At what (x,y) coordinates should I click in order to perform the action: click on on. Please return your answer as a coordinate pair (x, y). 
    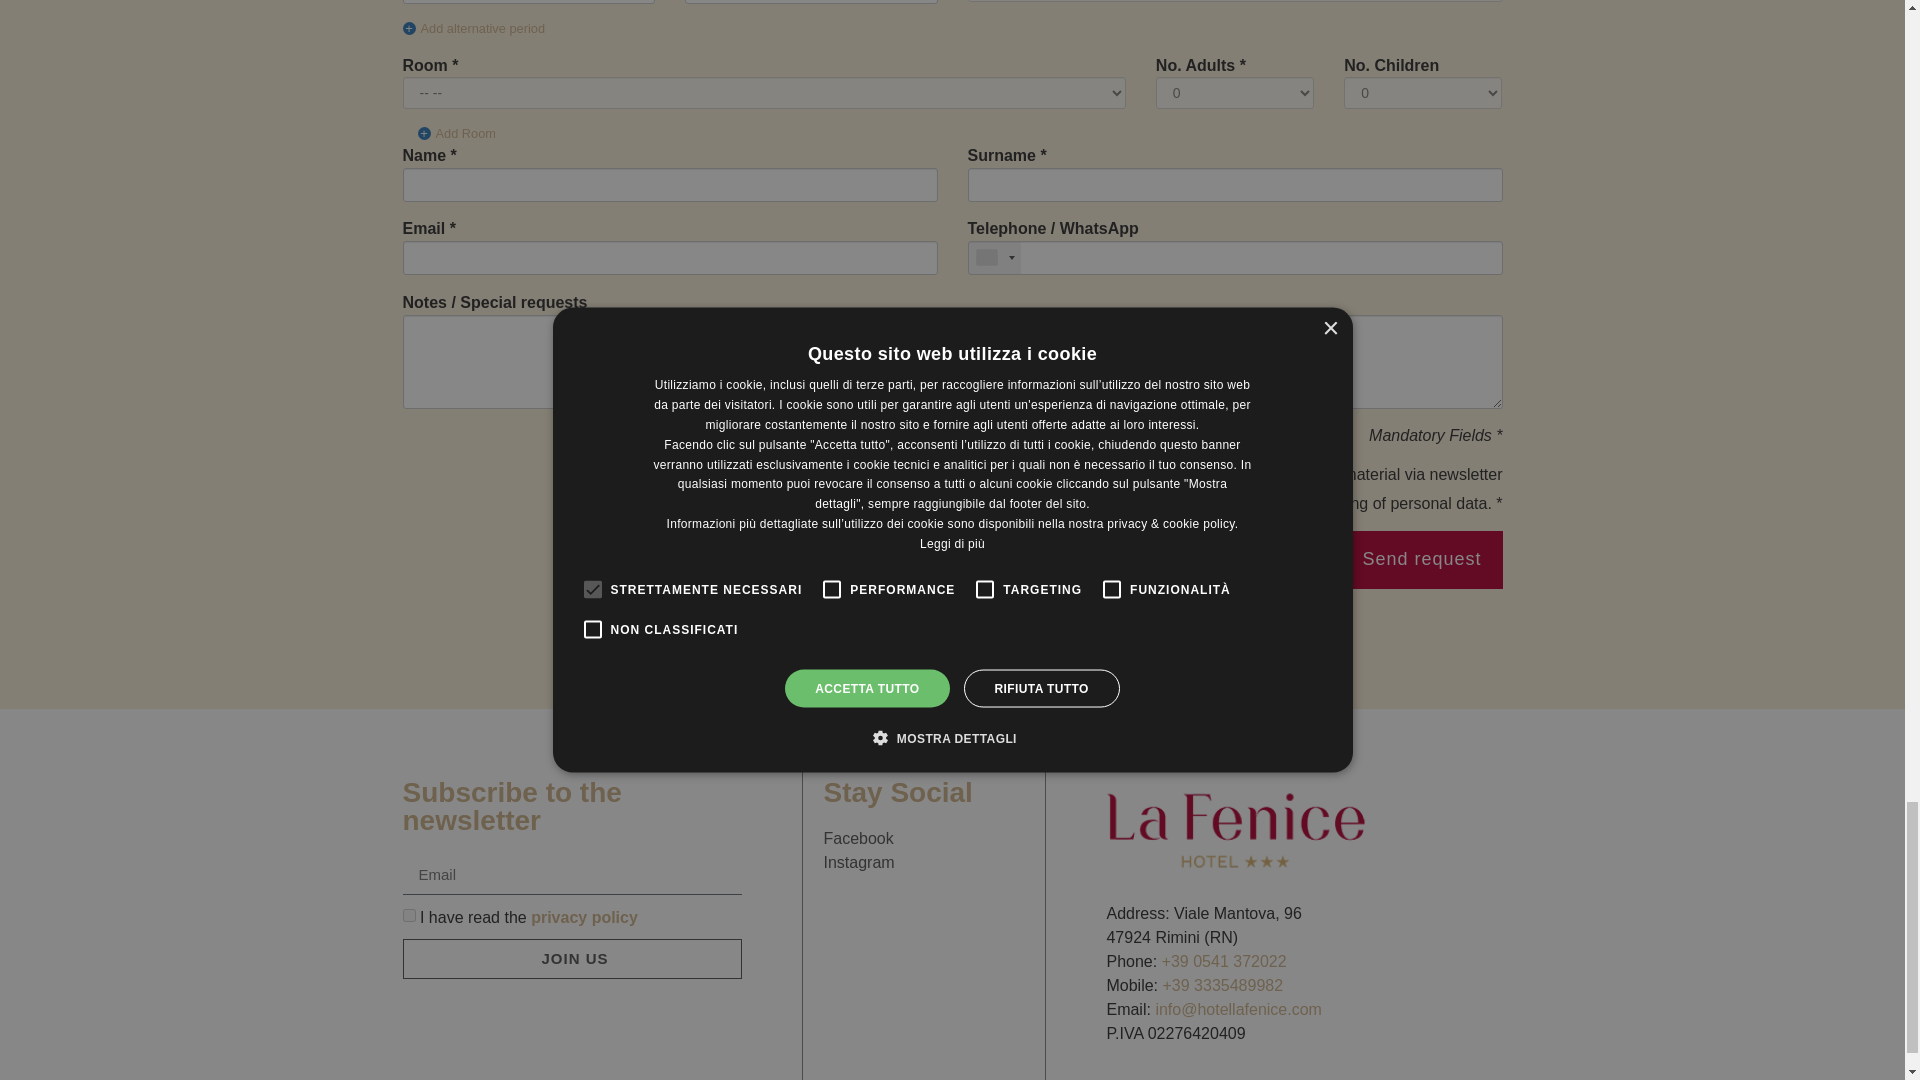
    Looking at the image, I should click on (972, 476).